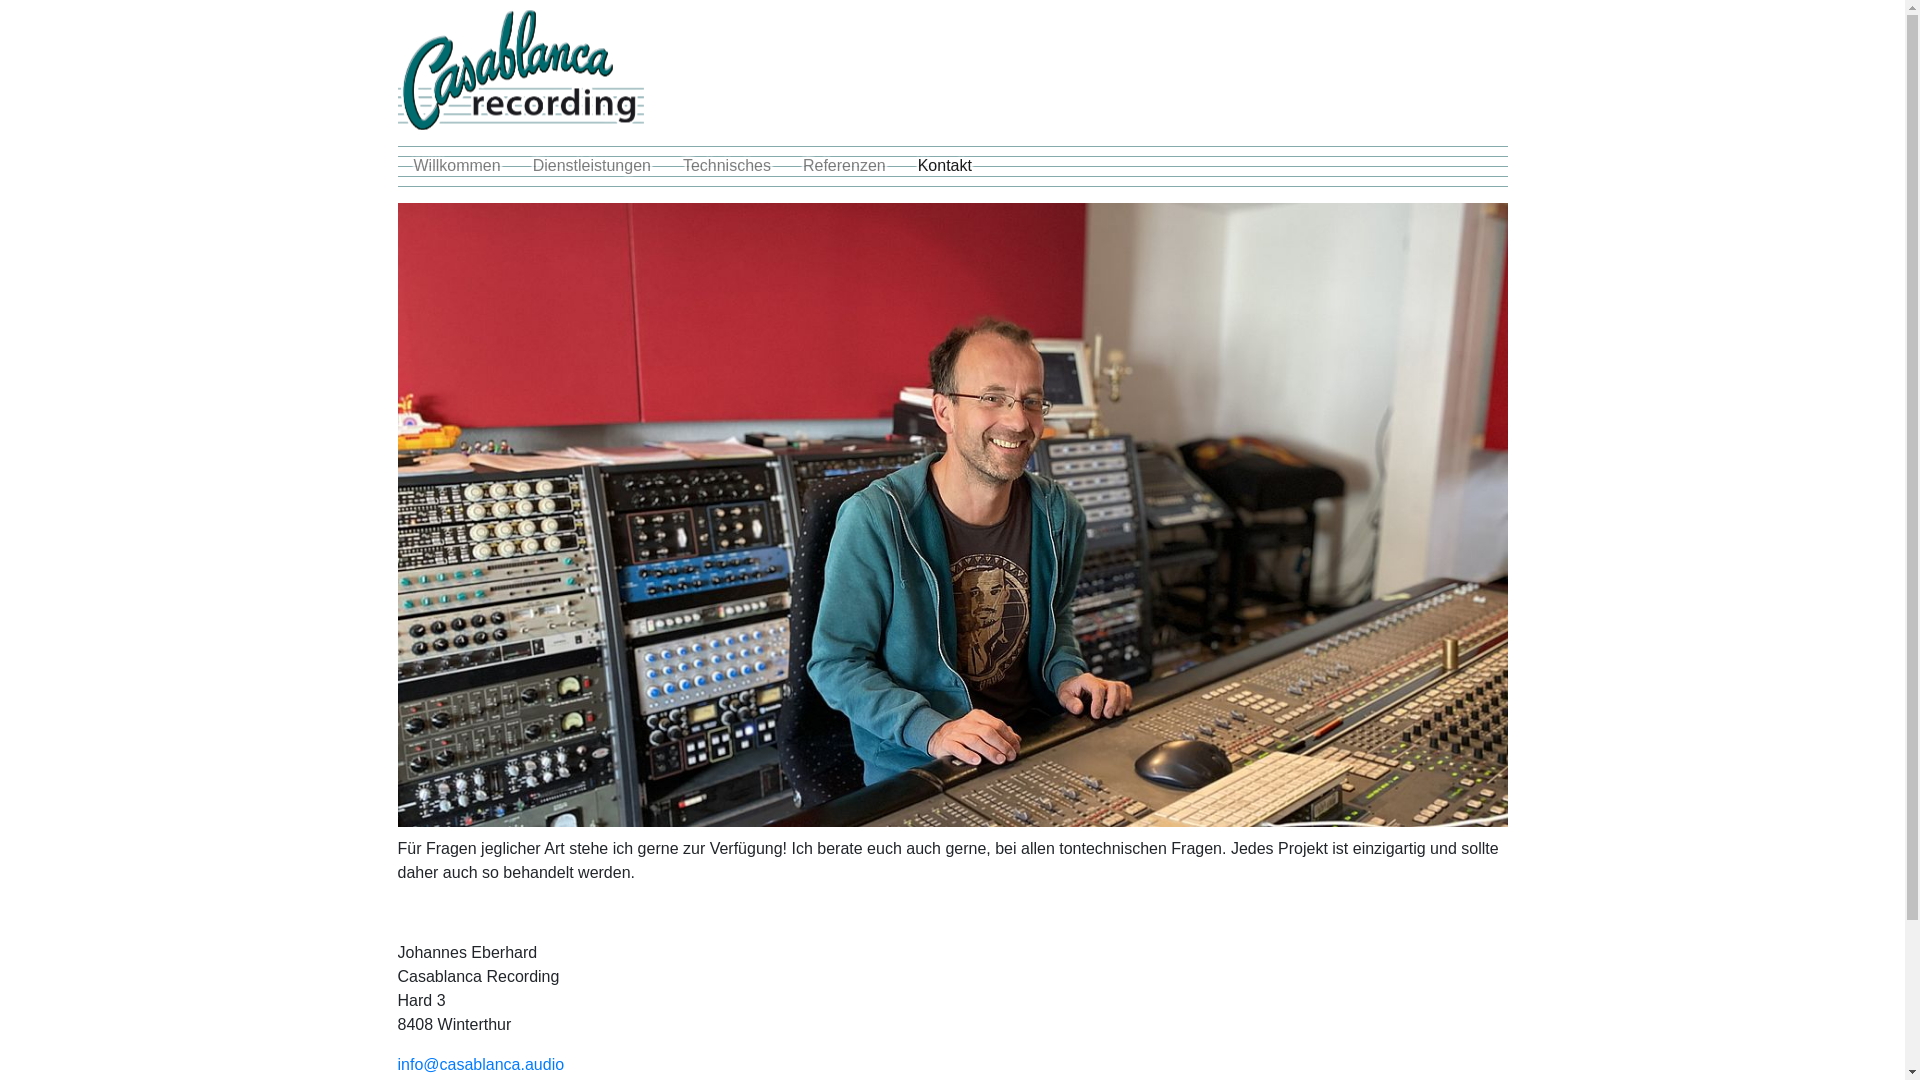  What do you see at coordinates (482, 1064) in the screenshot?
I see `info@casablanca.audio` at bounding box center [482, 1064].